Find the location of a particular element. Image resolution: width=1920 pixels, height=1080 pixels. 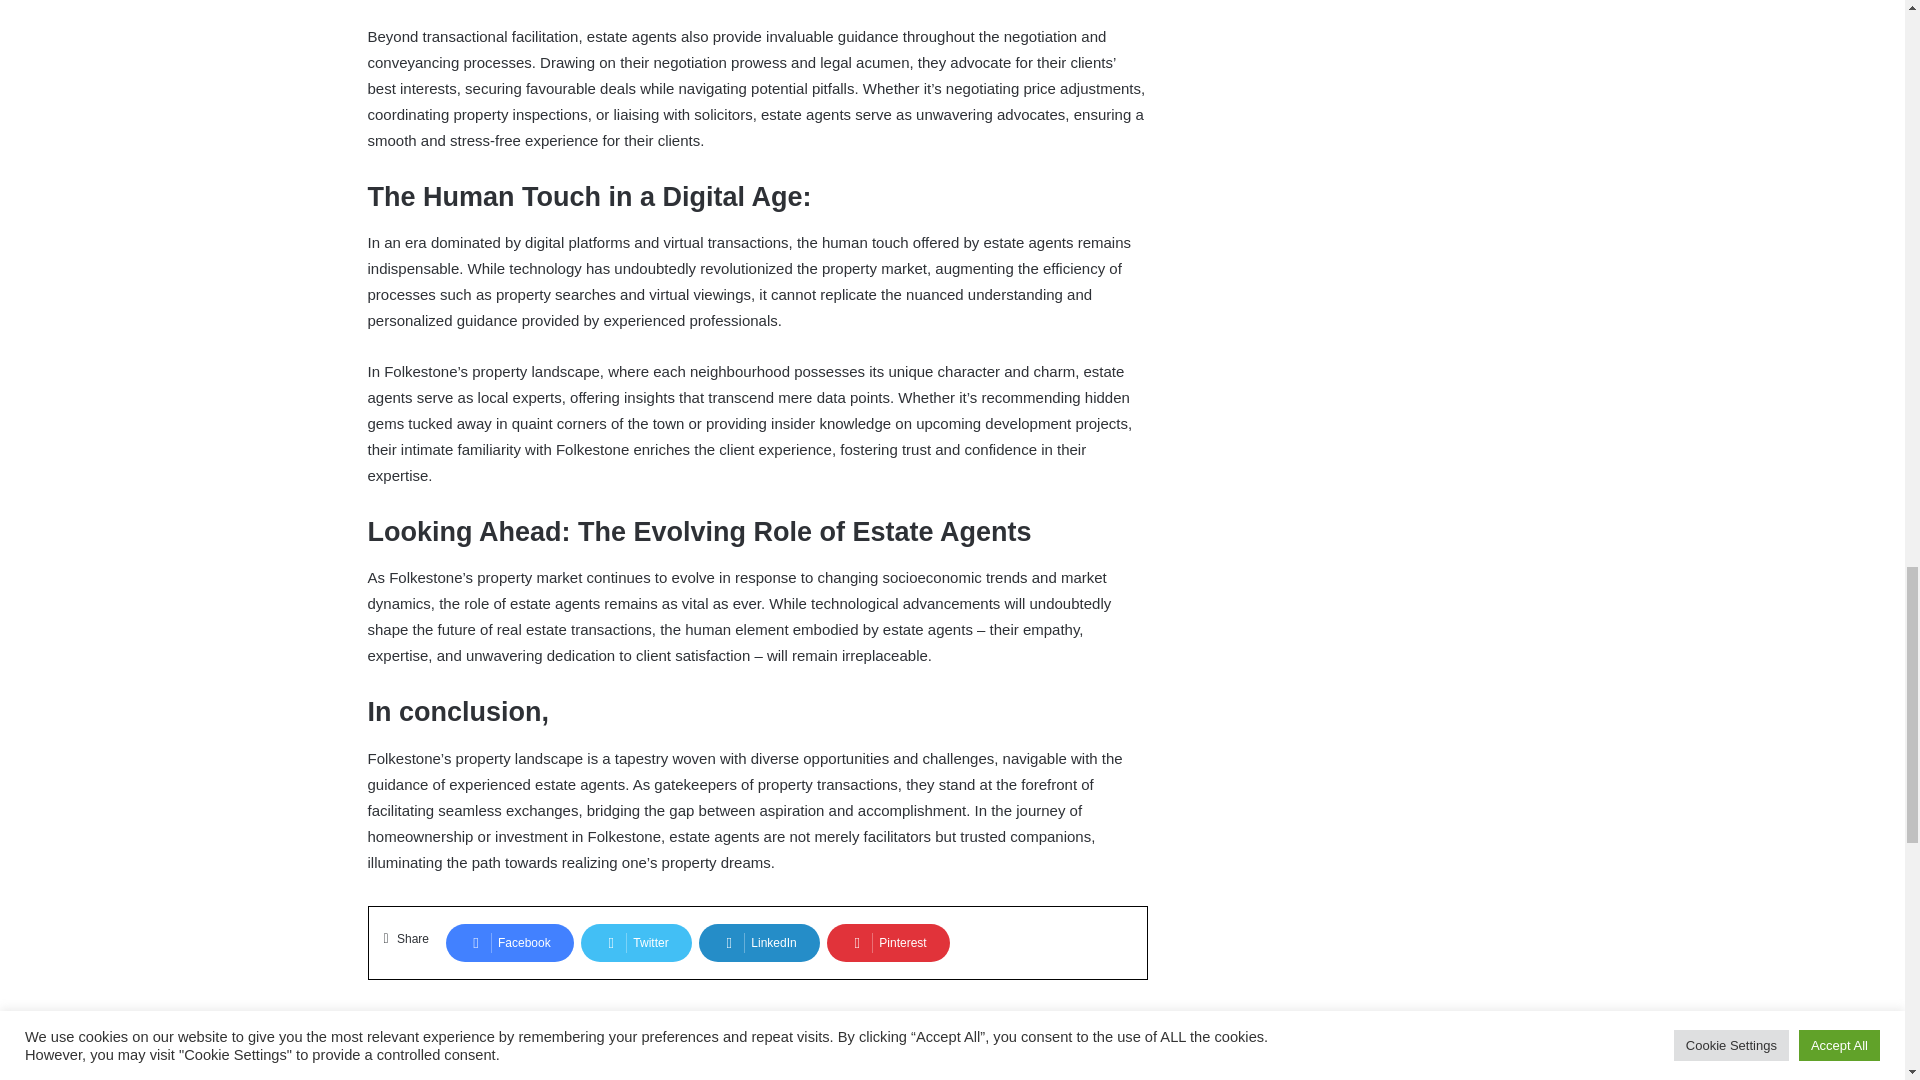

Twitter is located at coordinates (636, 943).